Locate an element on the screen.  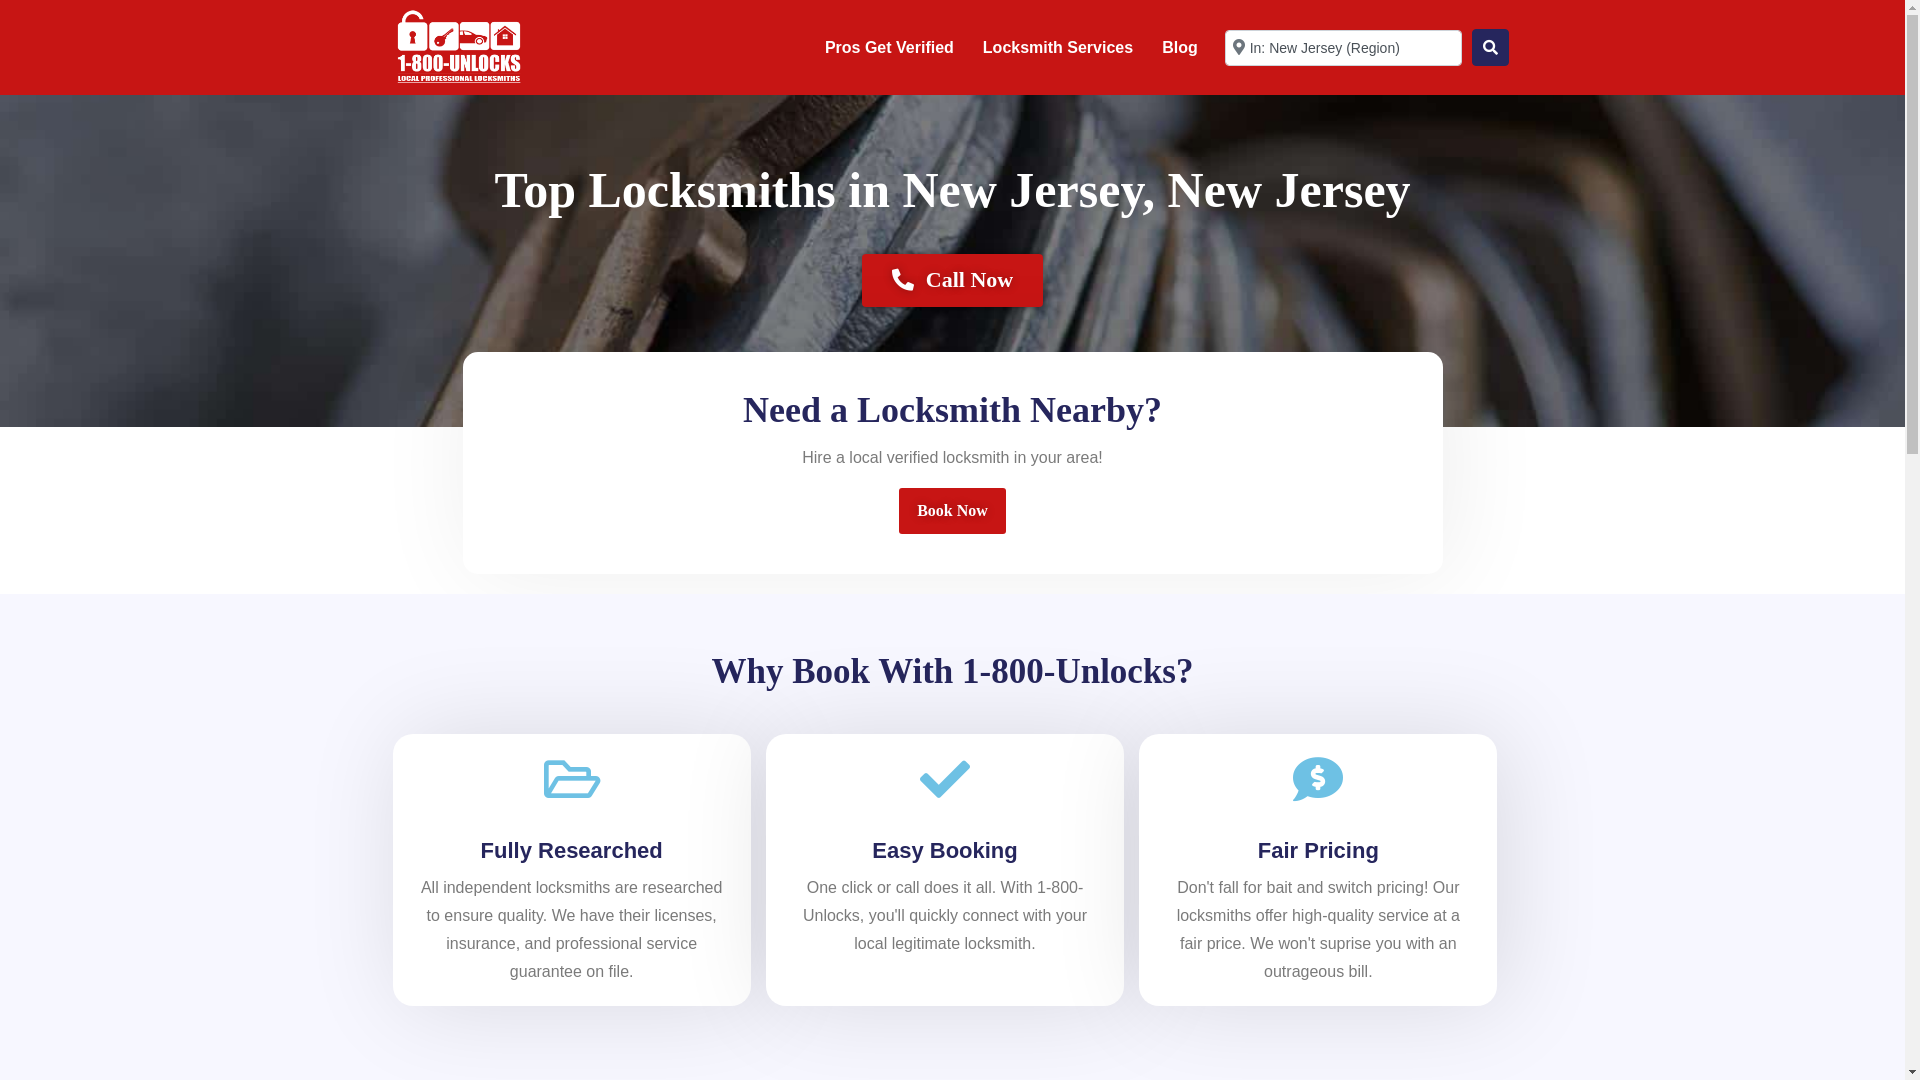
In: New Jersey (Region) is located at coordinates (1344, 48).